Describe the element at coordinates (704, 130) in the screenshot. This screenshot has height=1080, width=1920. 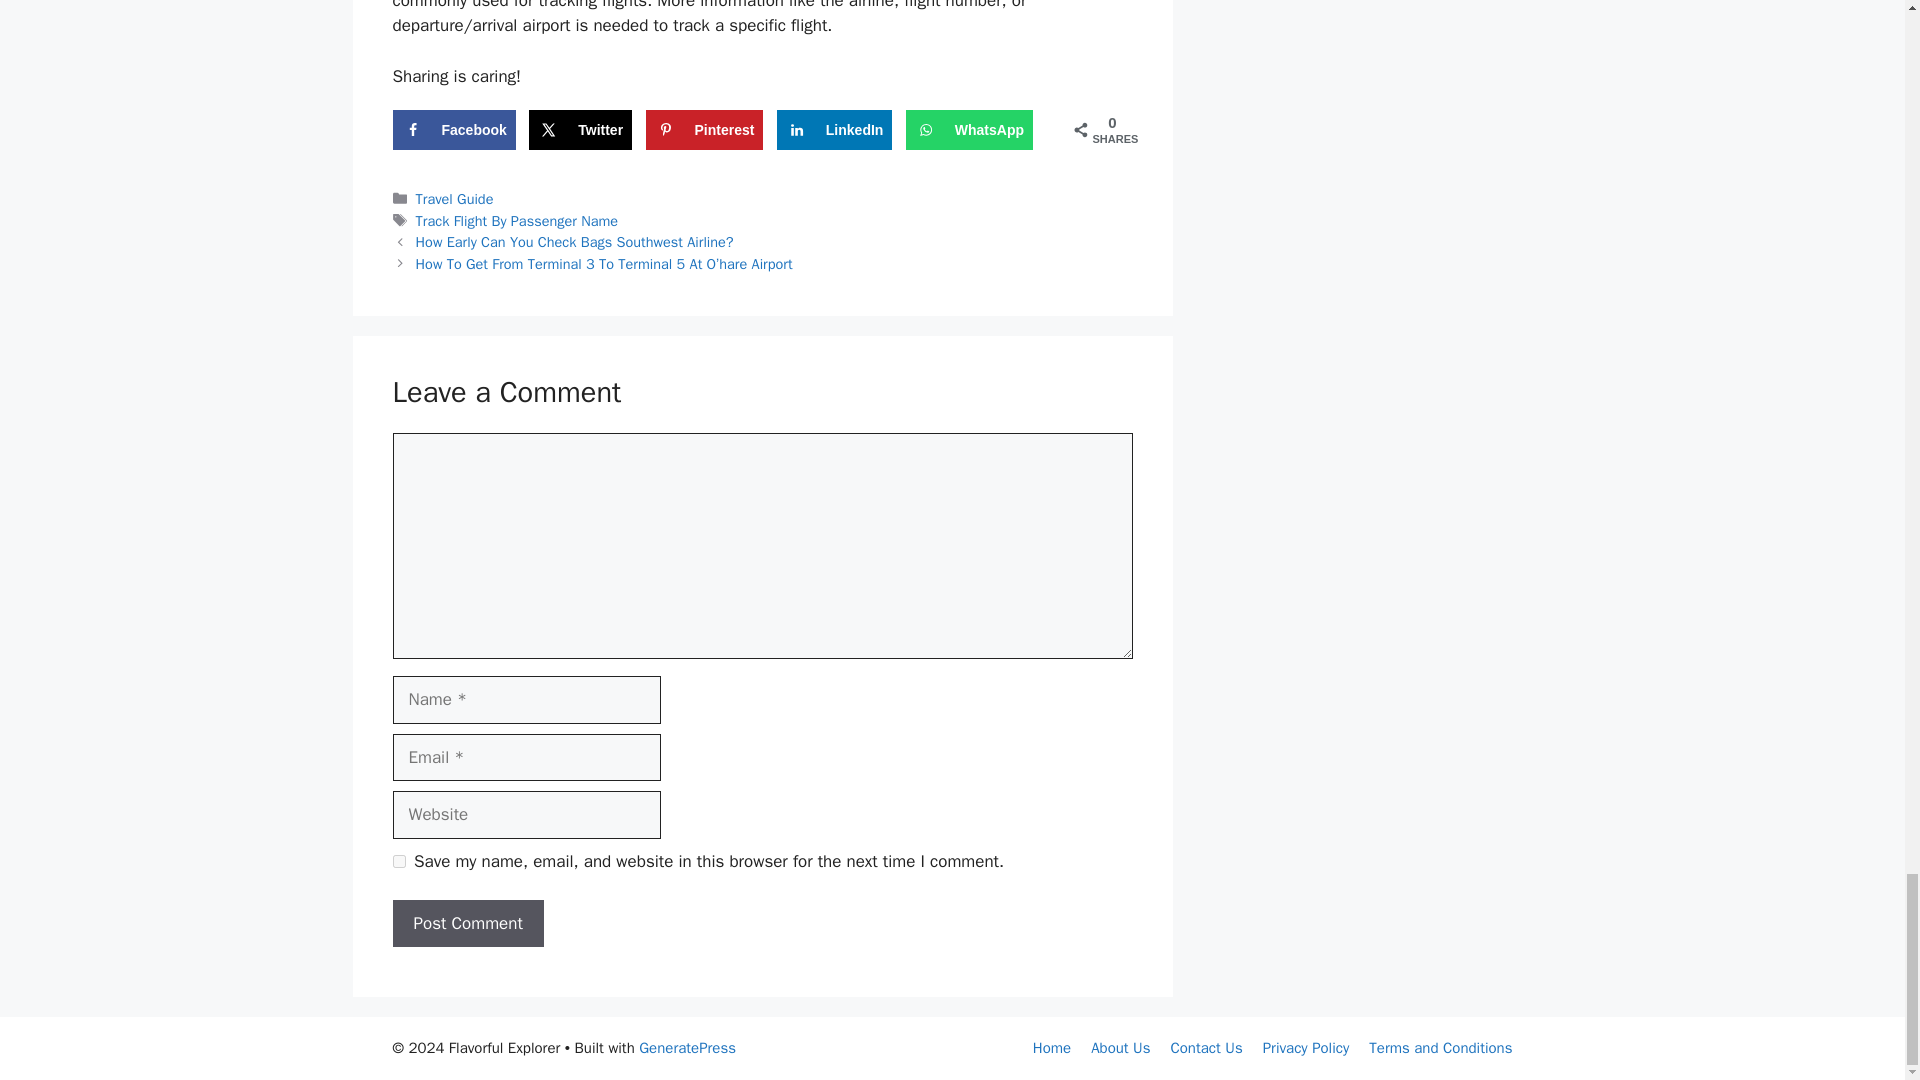
I see `Save to Pinterest` at that location.